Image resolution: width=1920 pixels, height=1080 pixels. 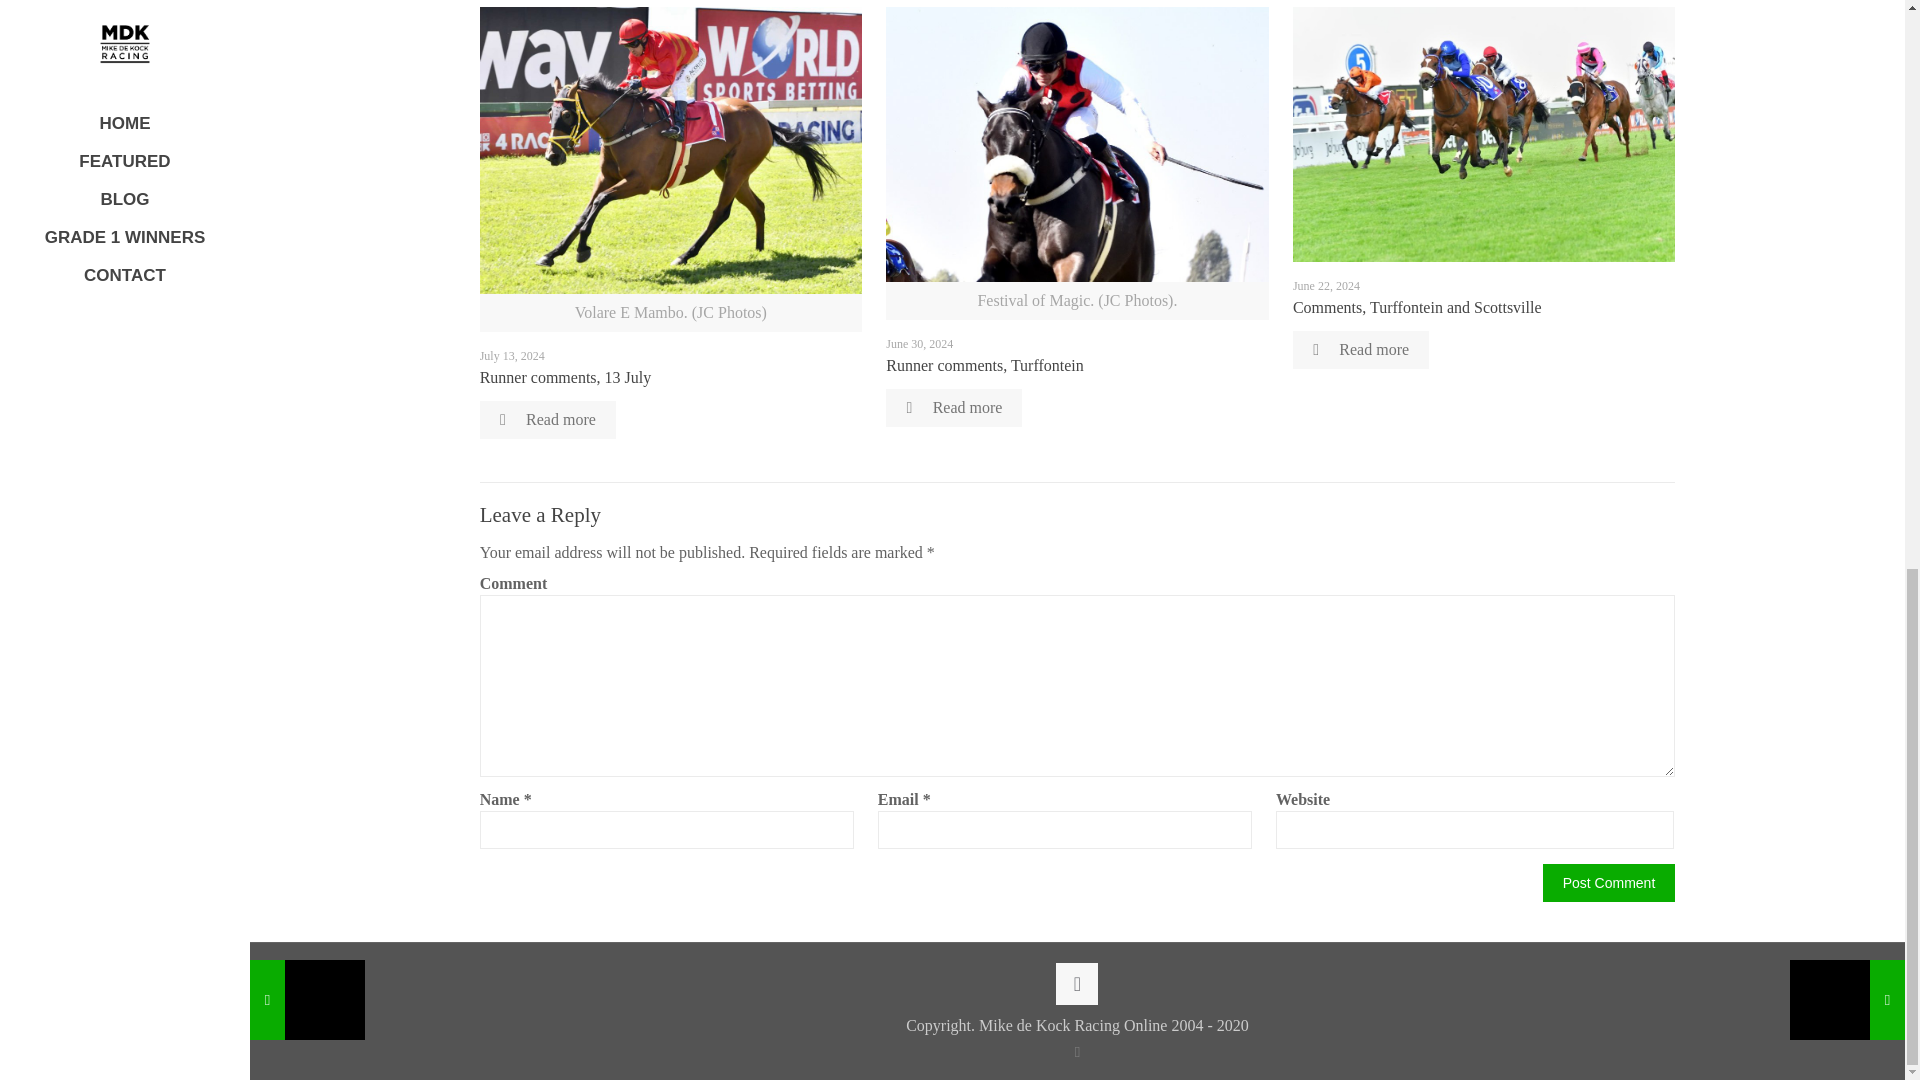 I want to click on Read more, so click(x=548, y=419).